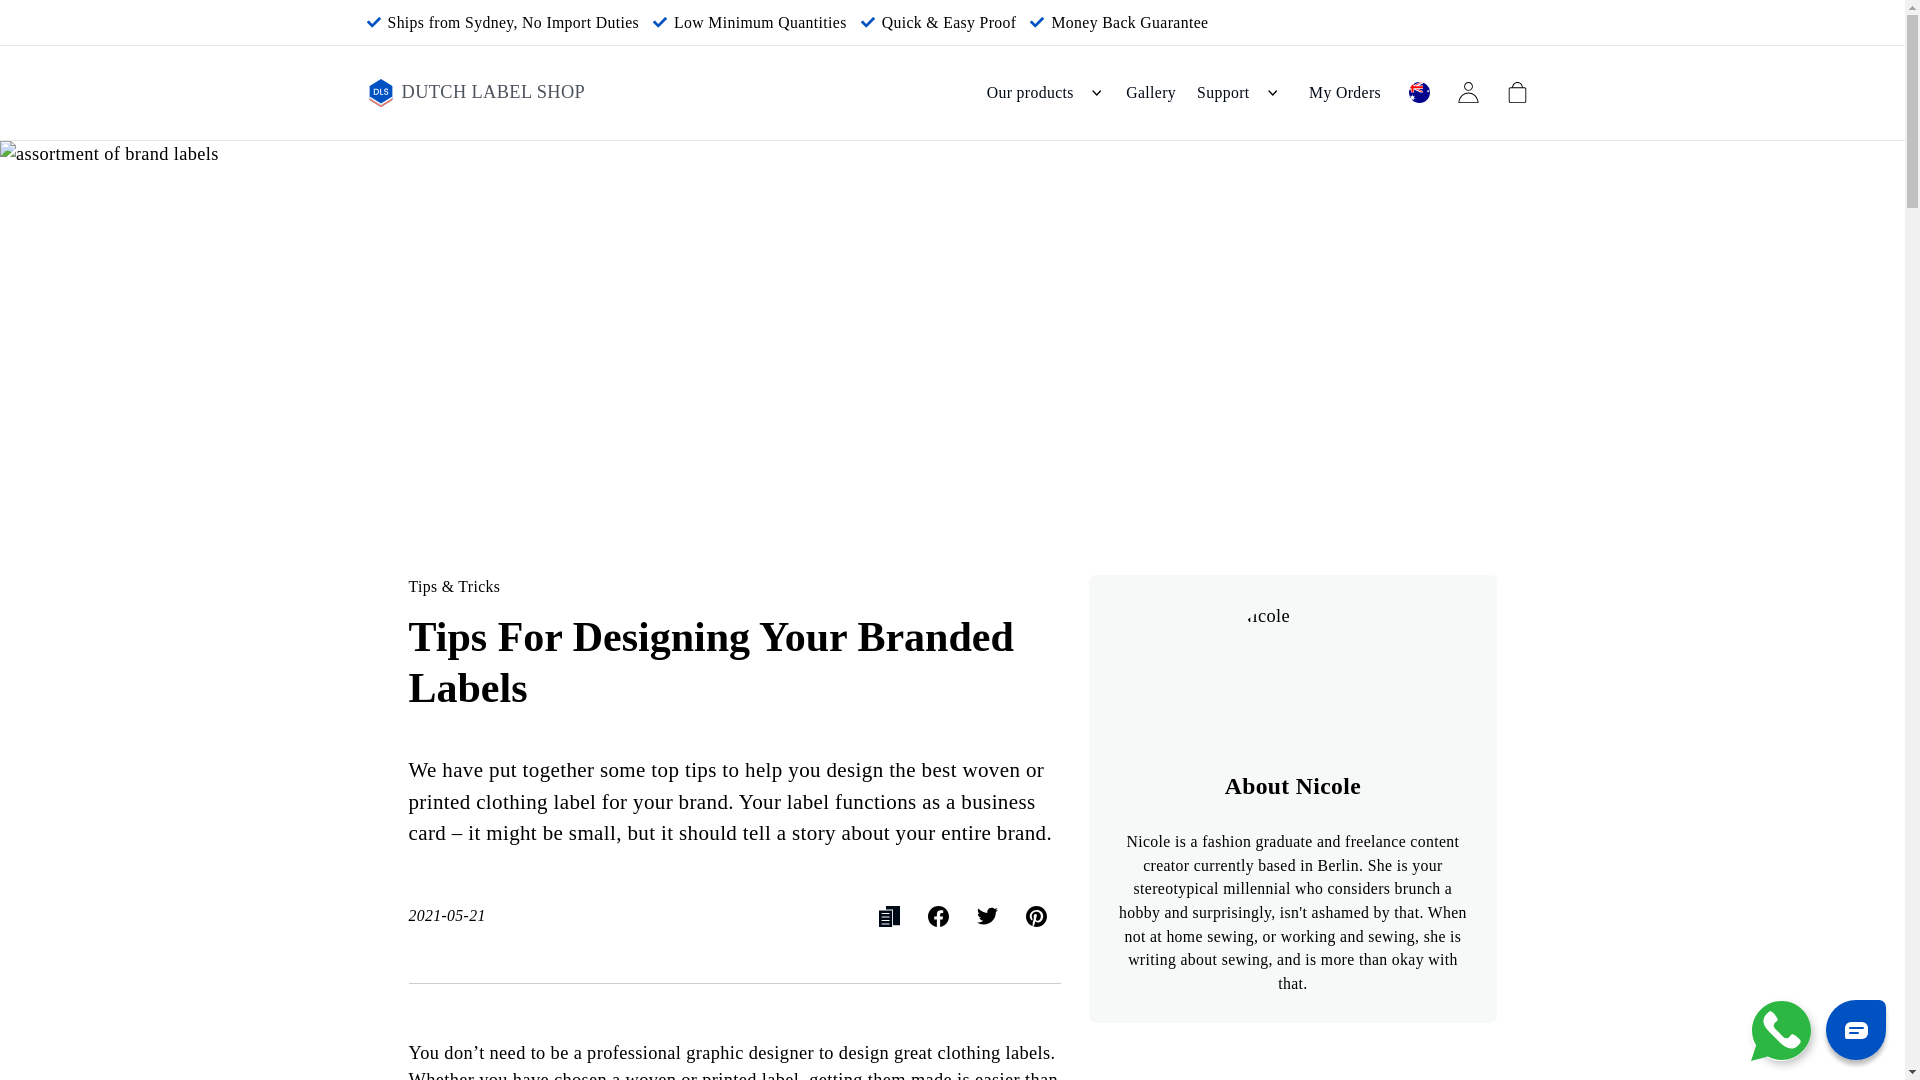 The height and width of the screenshot is (1080, 1920). I want to click on Gallery, so click(1150, 92).